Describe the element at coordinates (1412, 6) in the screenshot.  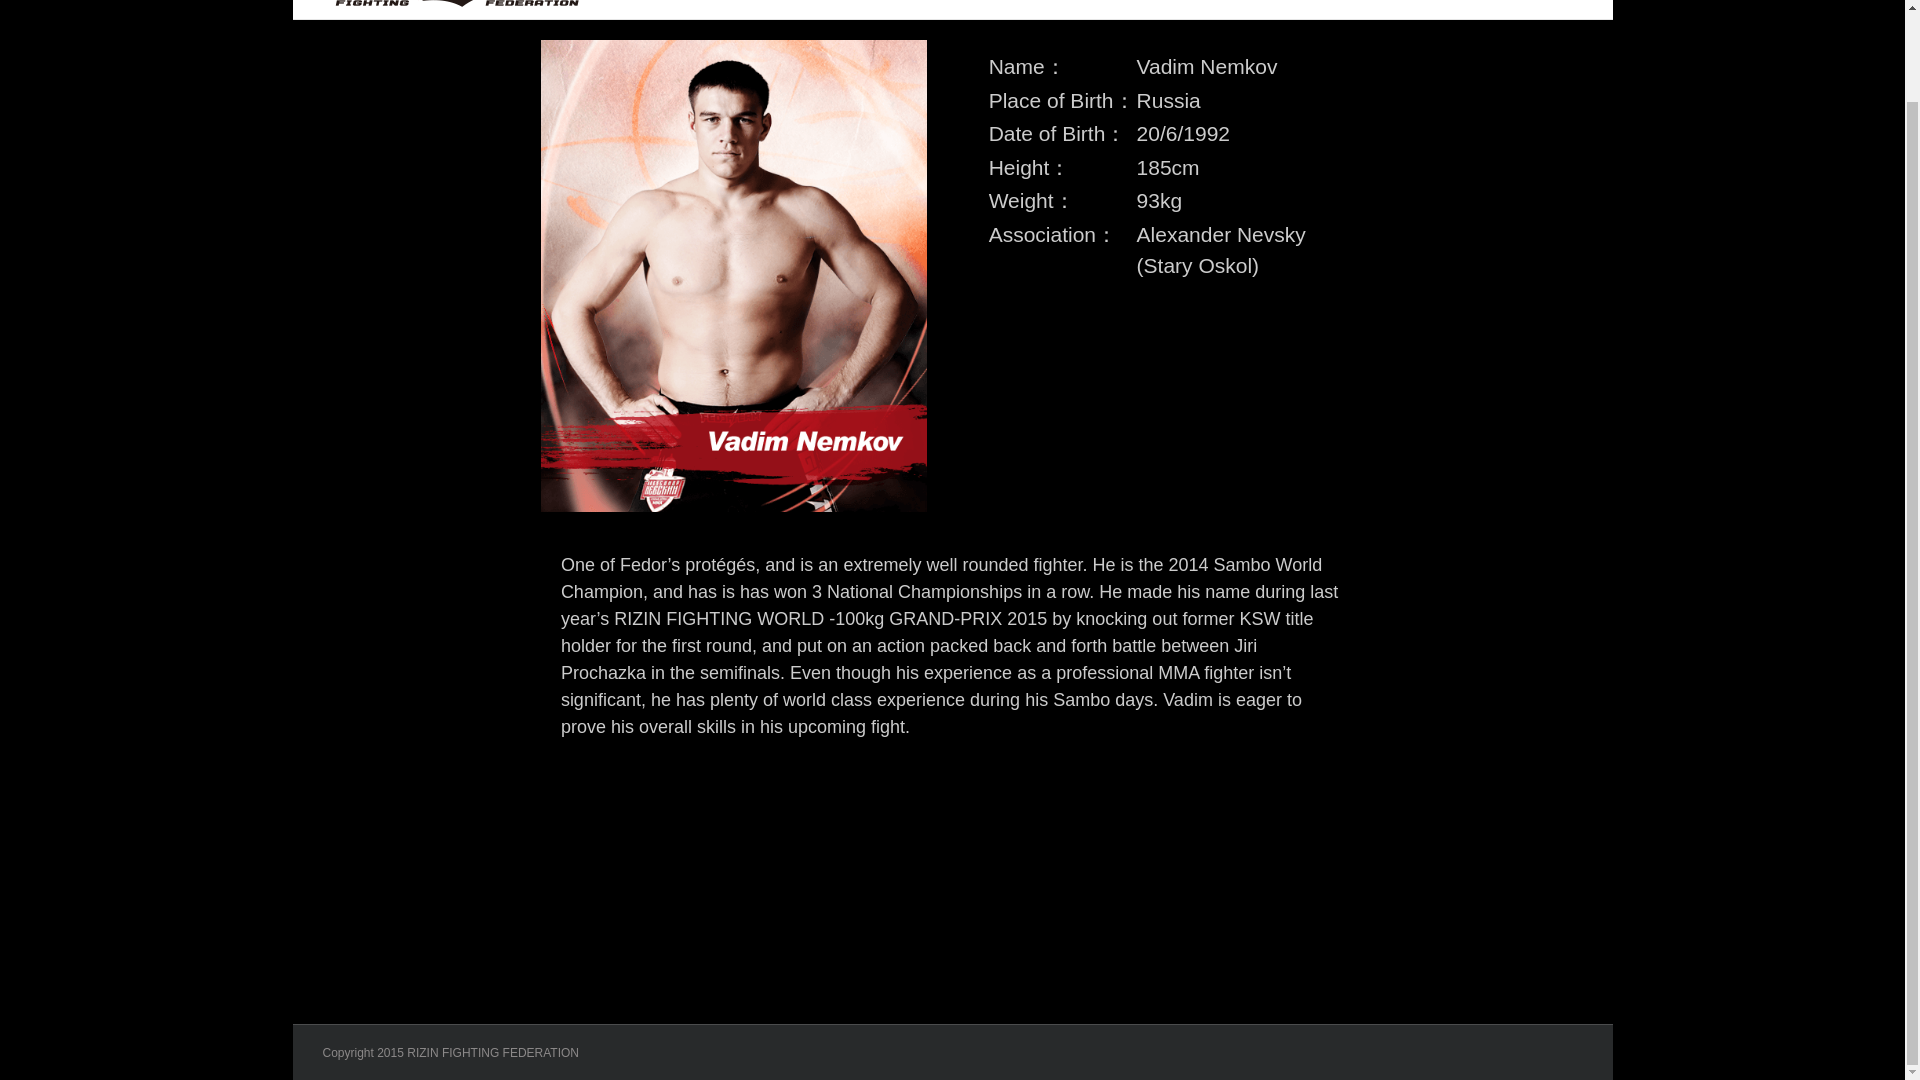
I see `Movie` at that location.